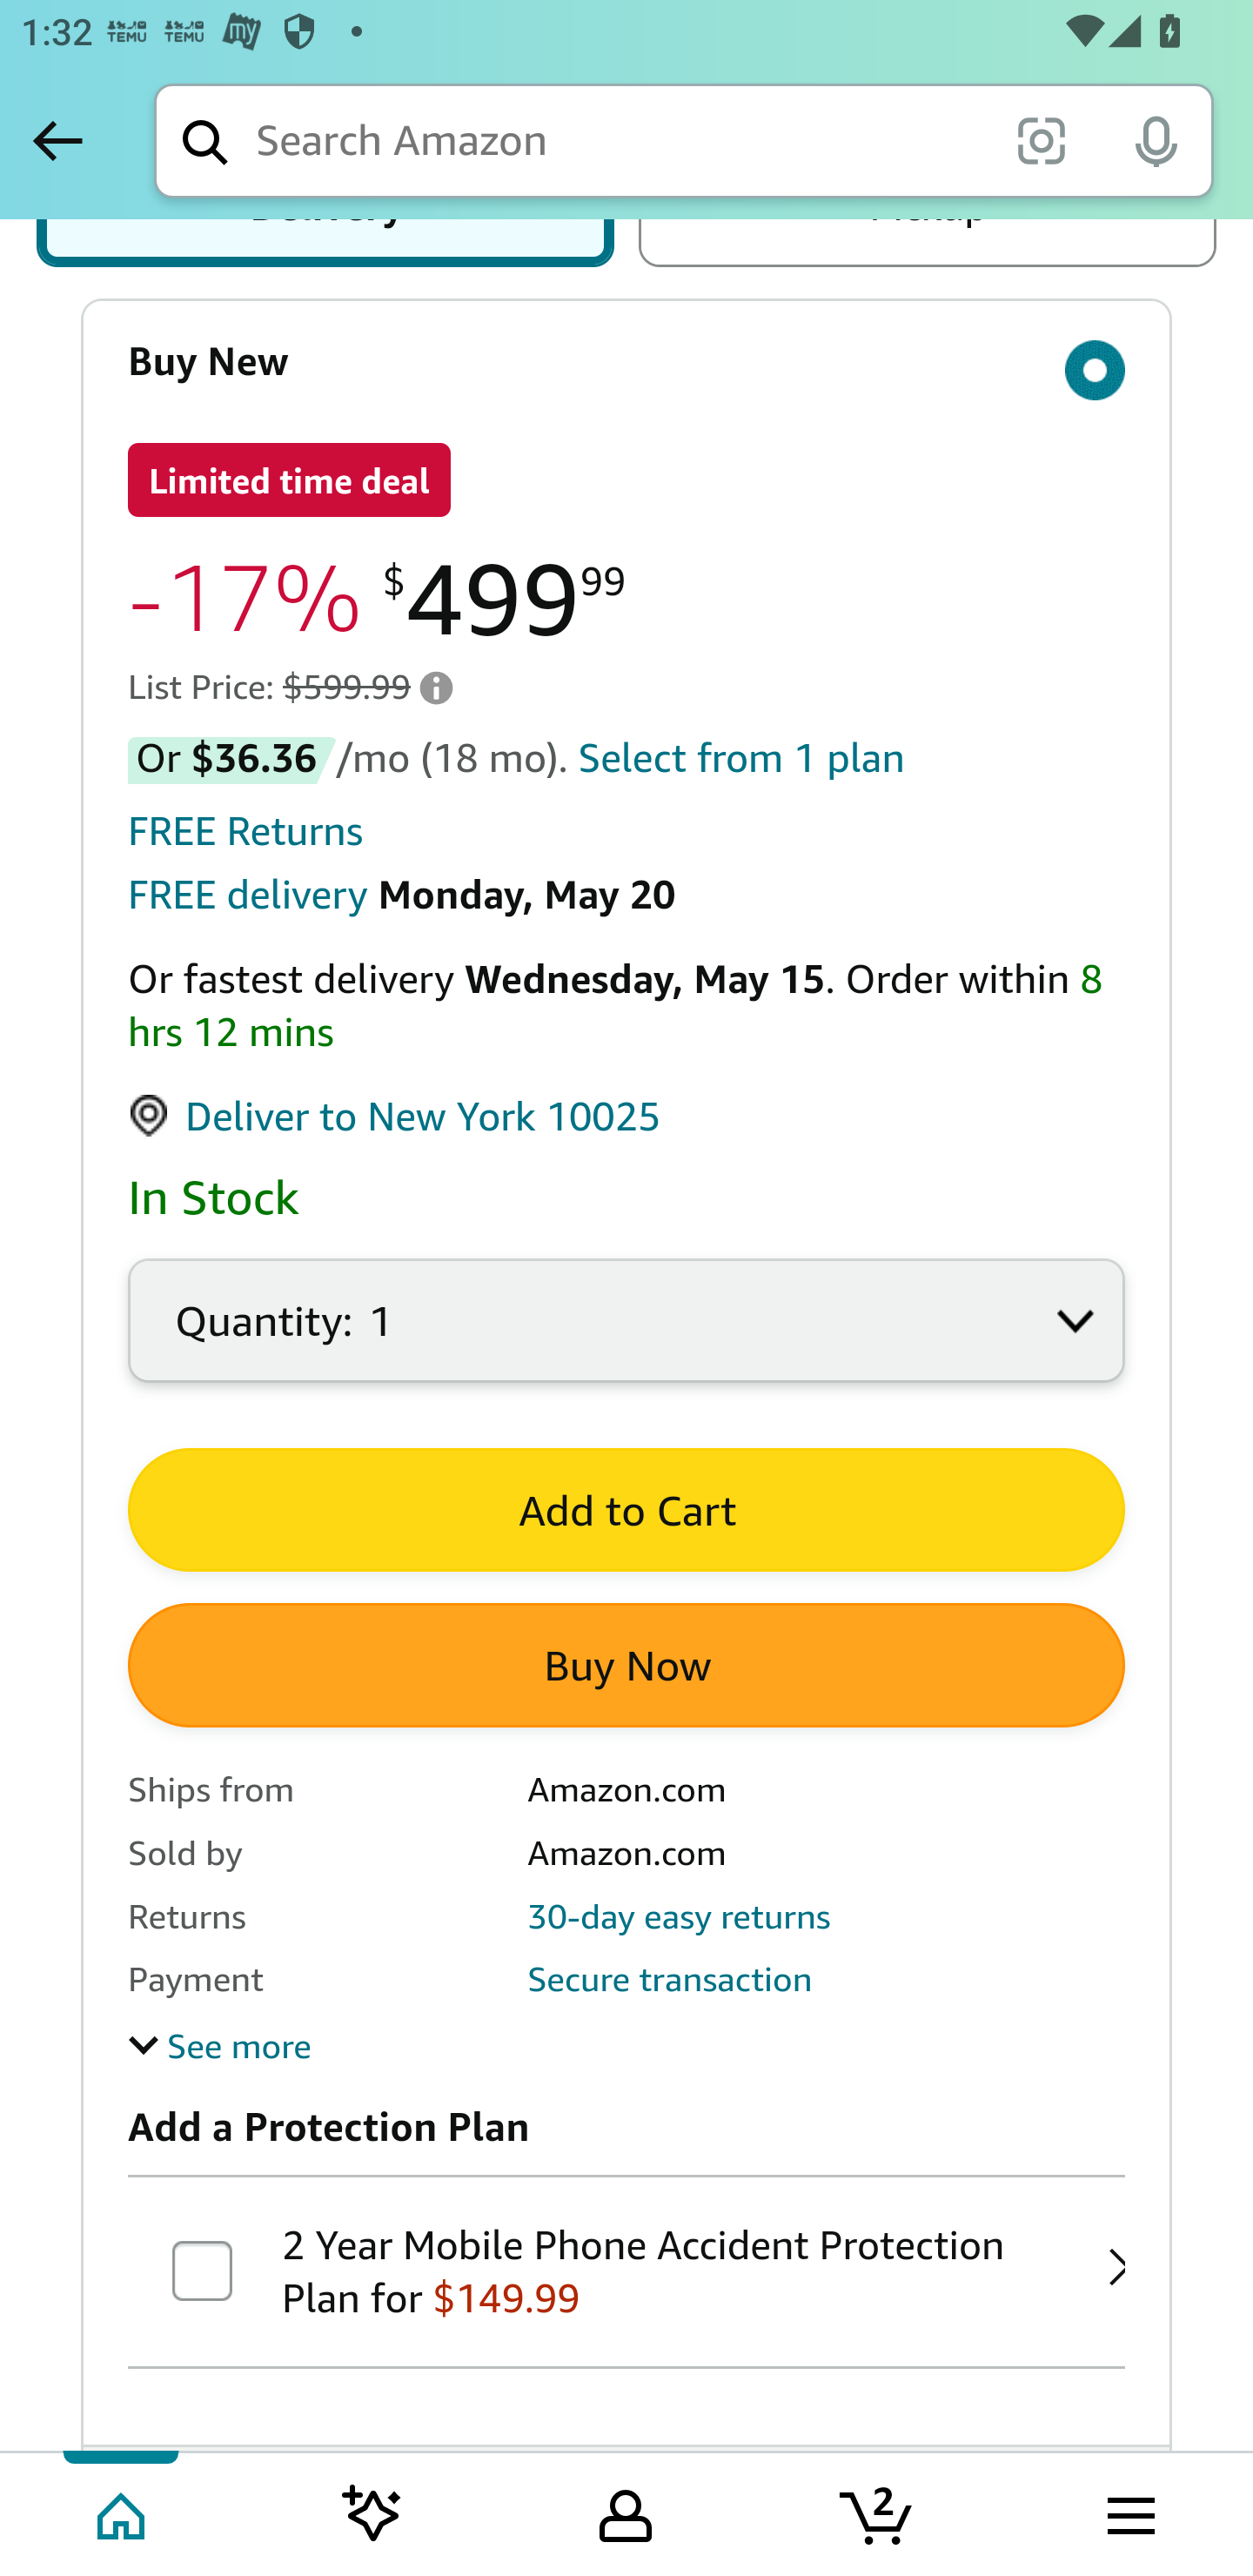 The height and width of the screenshot is (2576, 1253). I want to click on Select from 1 plan, so click(741, 758).